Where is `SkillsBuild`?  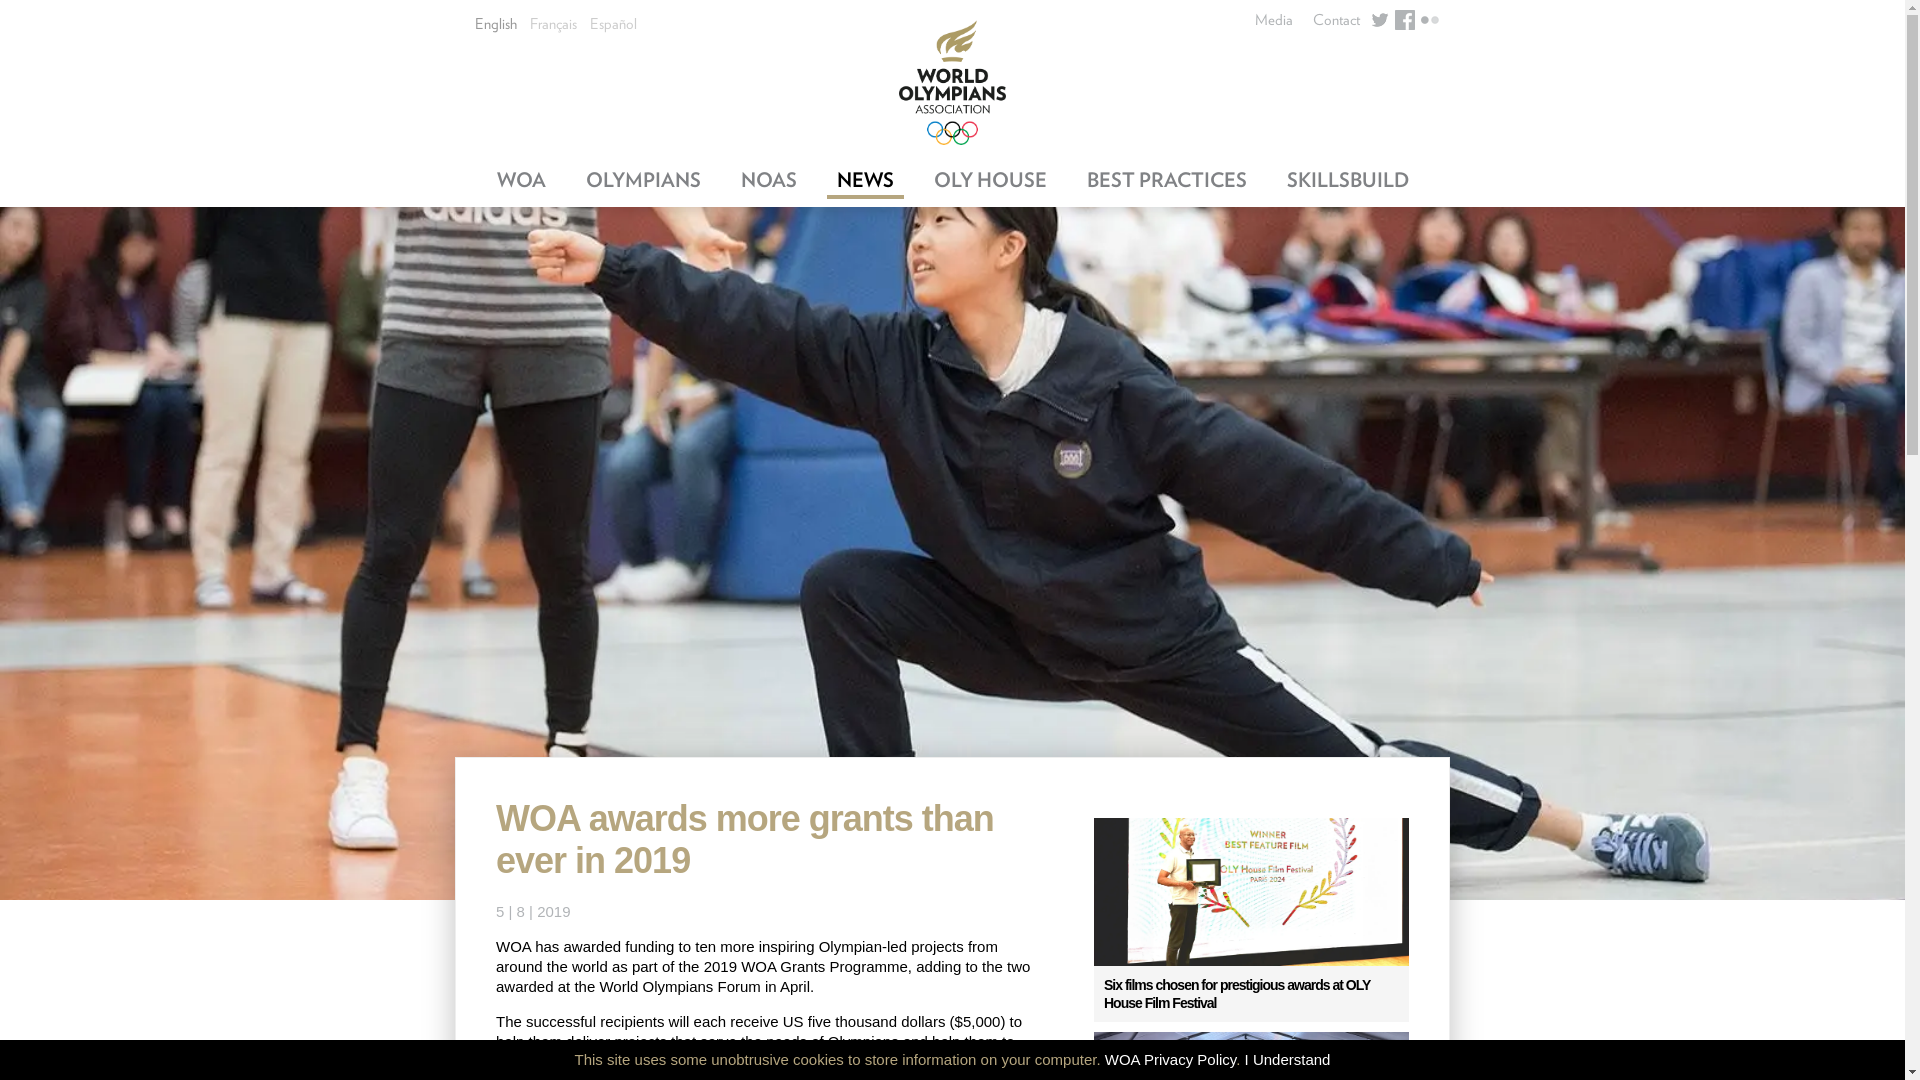
SkillsBuild is located at coordinates (1347, 182).